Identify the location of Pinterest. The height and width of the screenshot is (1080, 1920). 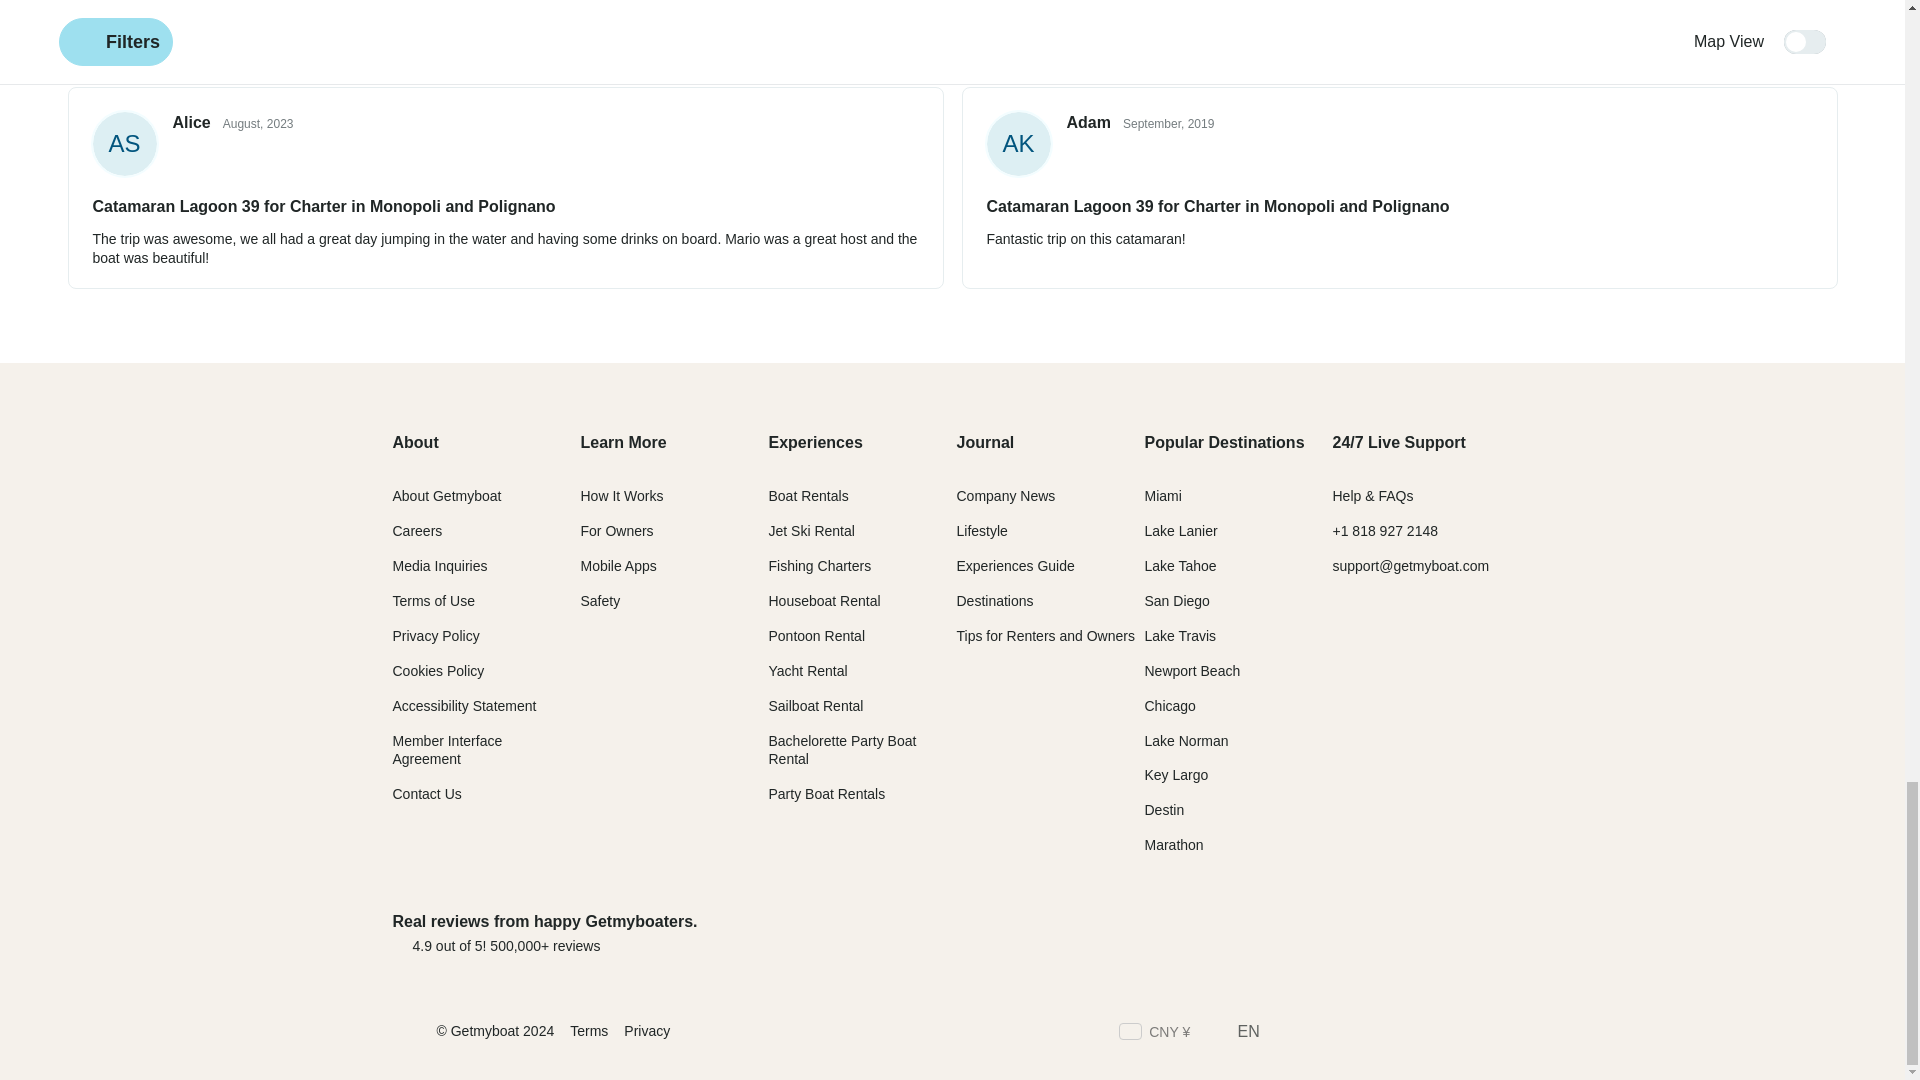
(1466, 1034).